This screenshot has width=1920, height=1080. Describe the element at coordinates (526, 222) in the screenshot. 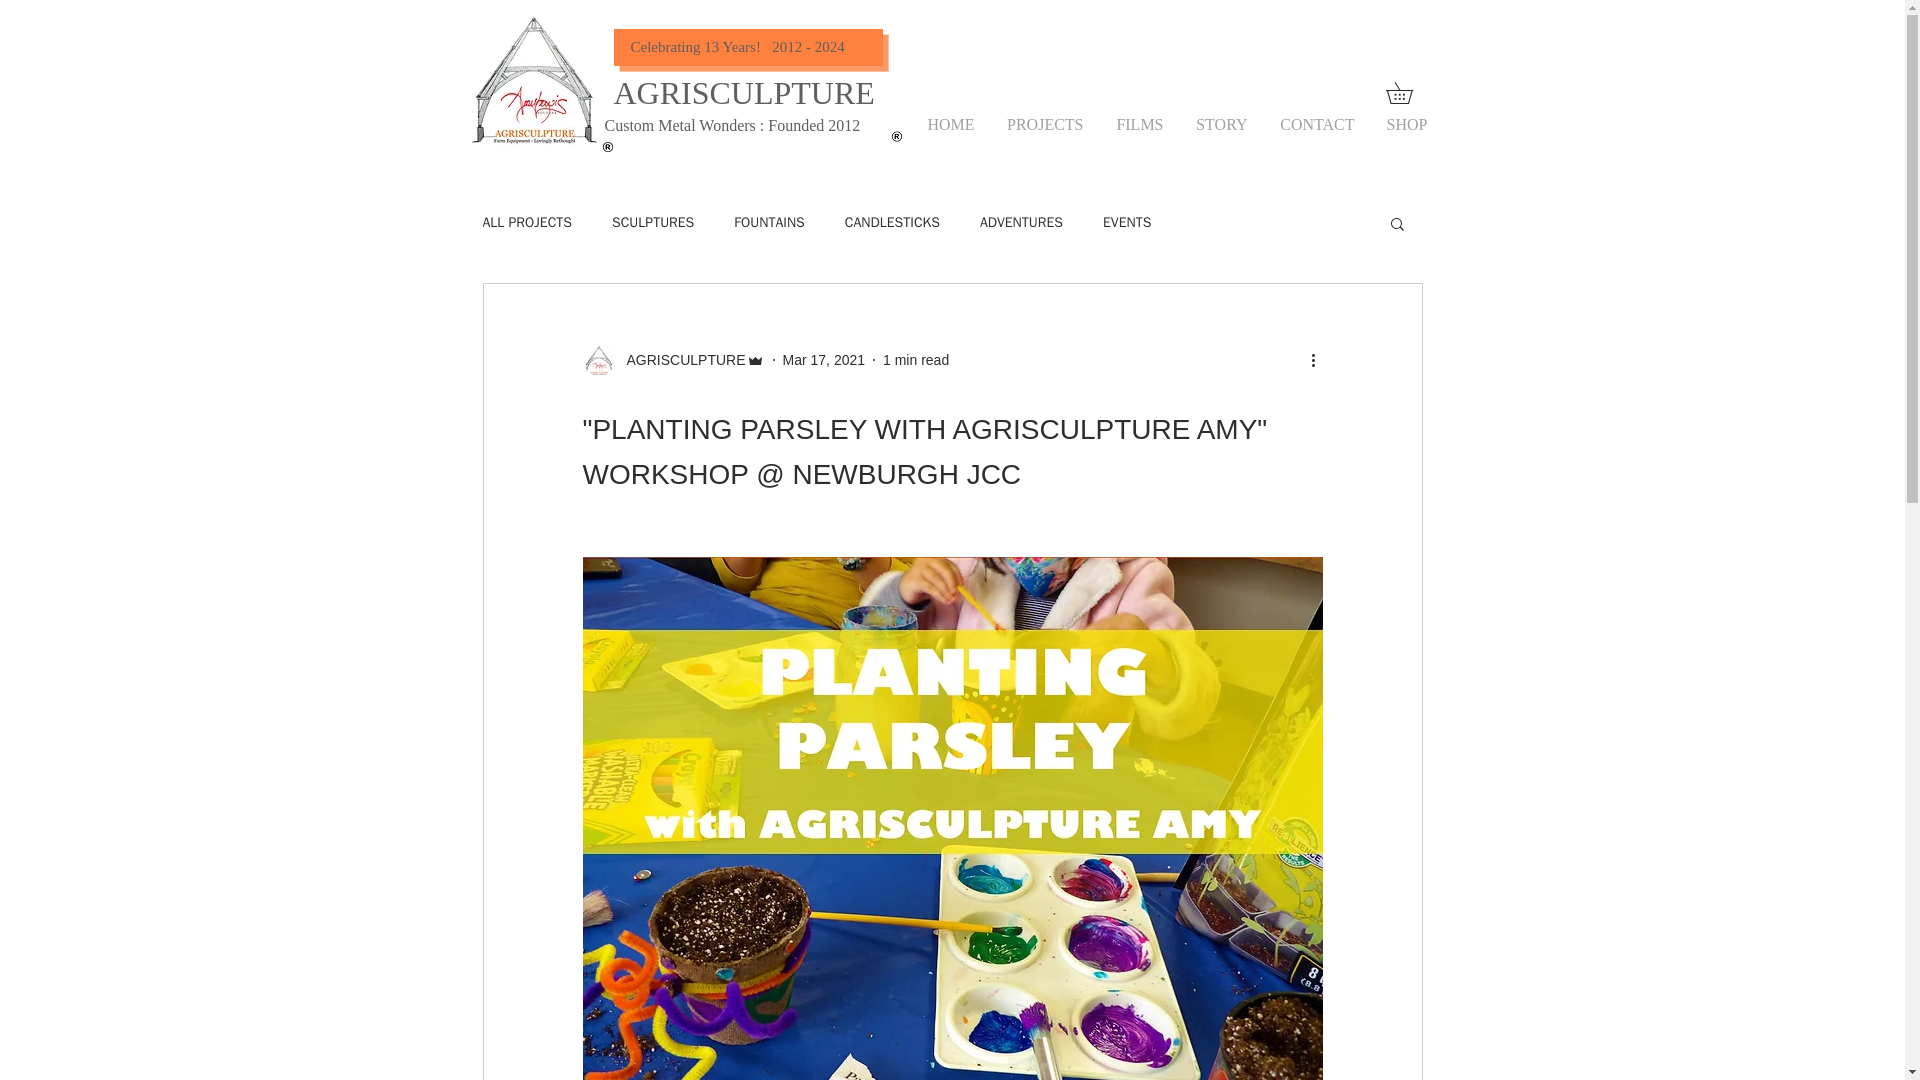

I see `ALL PROJECTS` at that location.